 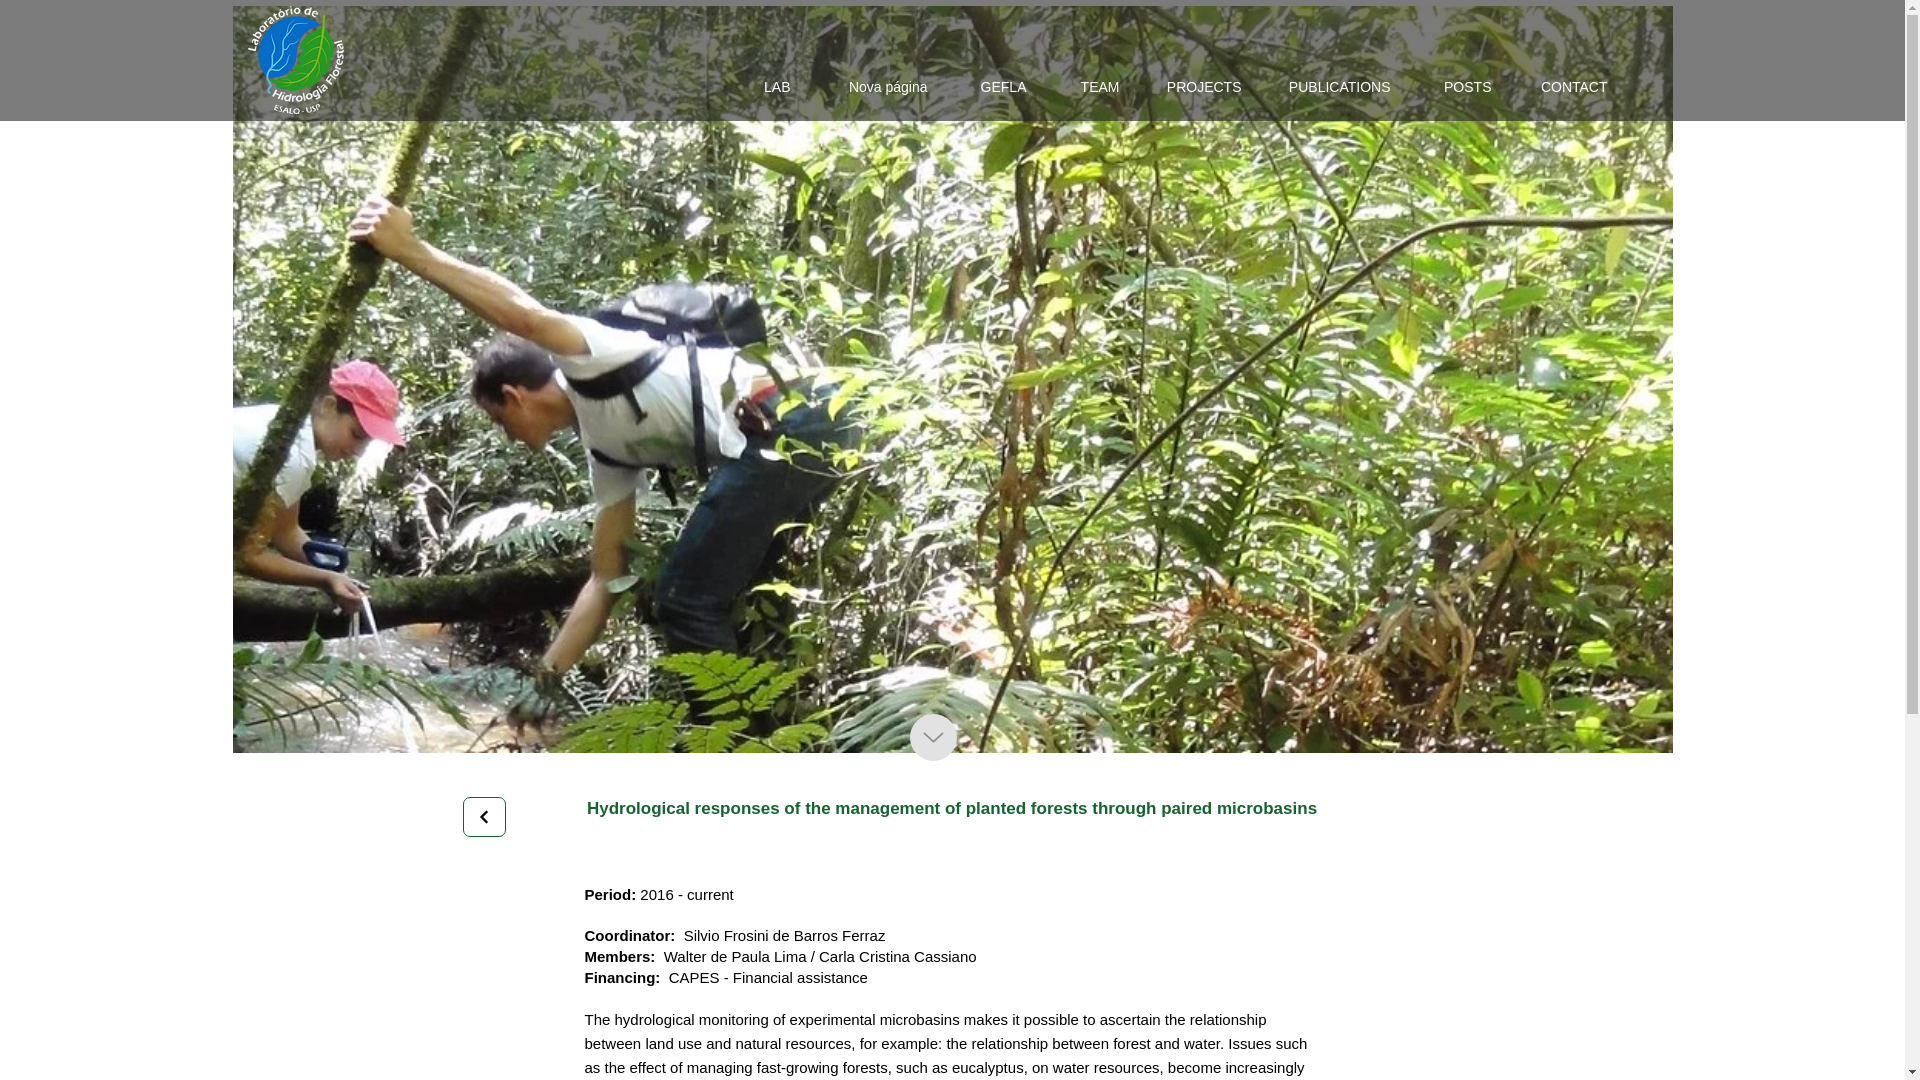 I want to click on POSTS, so click(x=1456, y=87).